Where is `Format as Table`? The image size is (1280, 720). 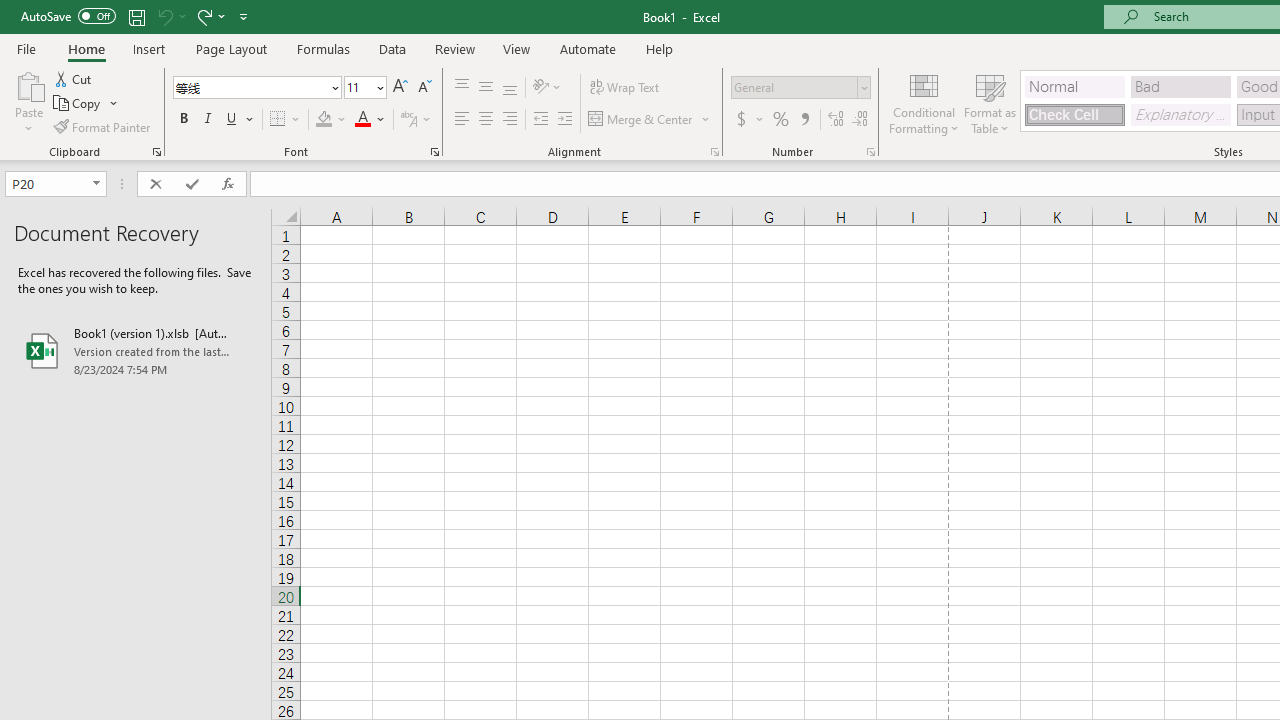
Format as Table is located at coordinates (990, 102).